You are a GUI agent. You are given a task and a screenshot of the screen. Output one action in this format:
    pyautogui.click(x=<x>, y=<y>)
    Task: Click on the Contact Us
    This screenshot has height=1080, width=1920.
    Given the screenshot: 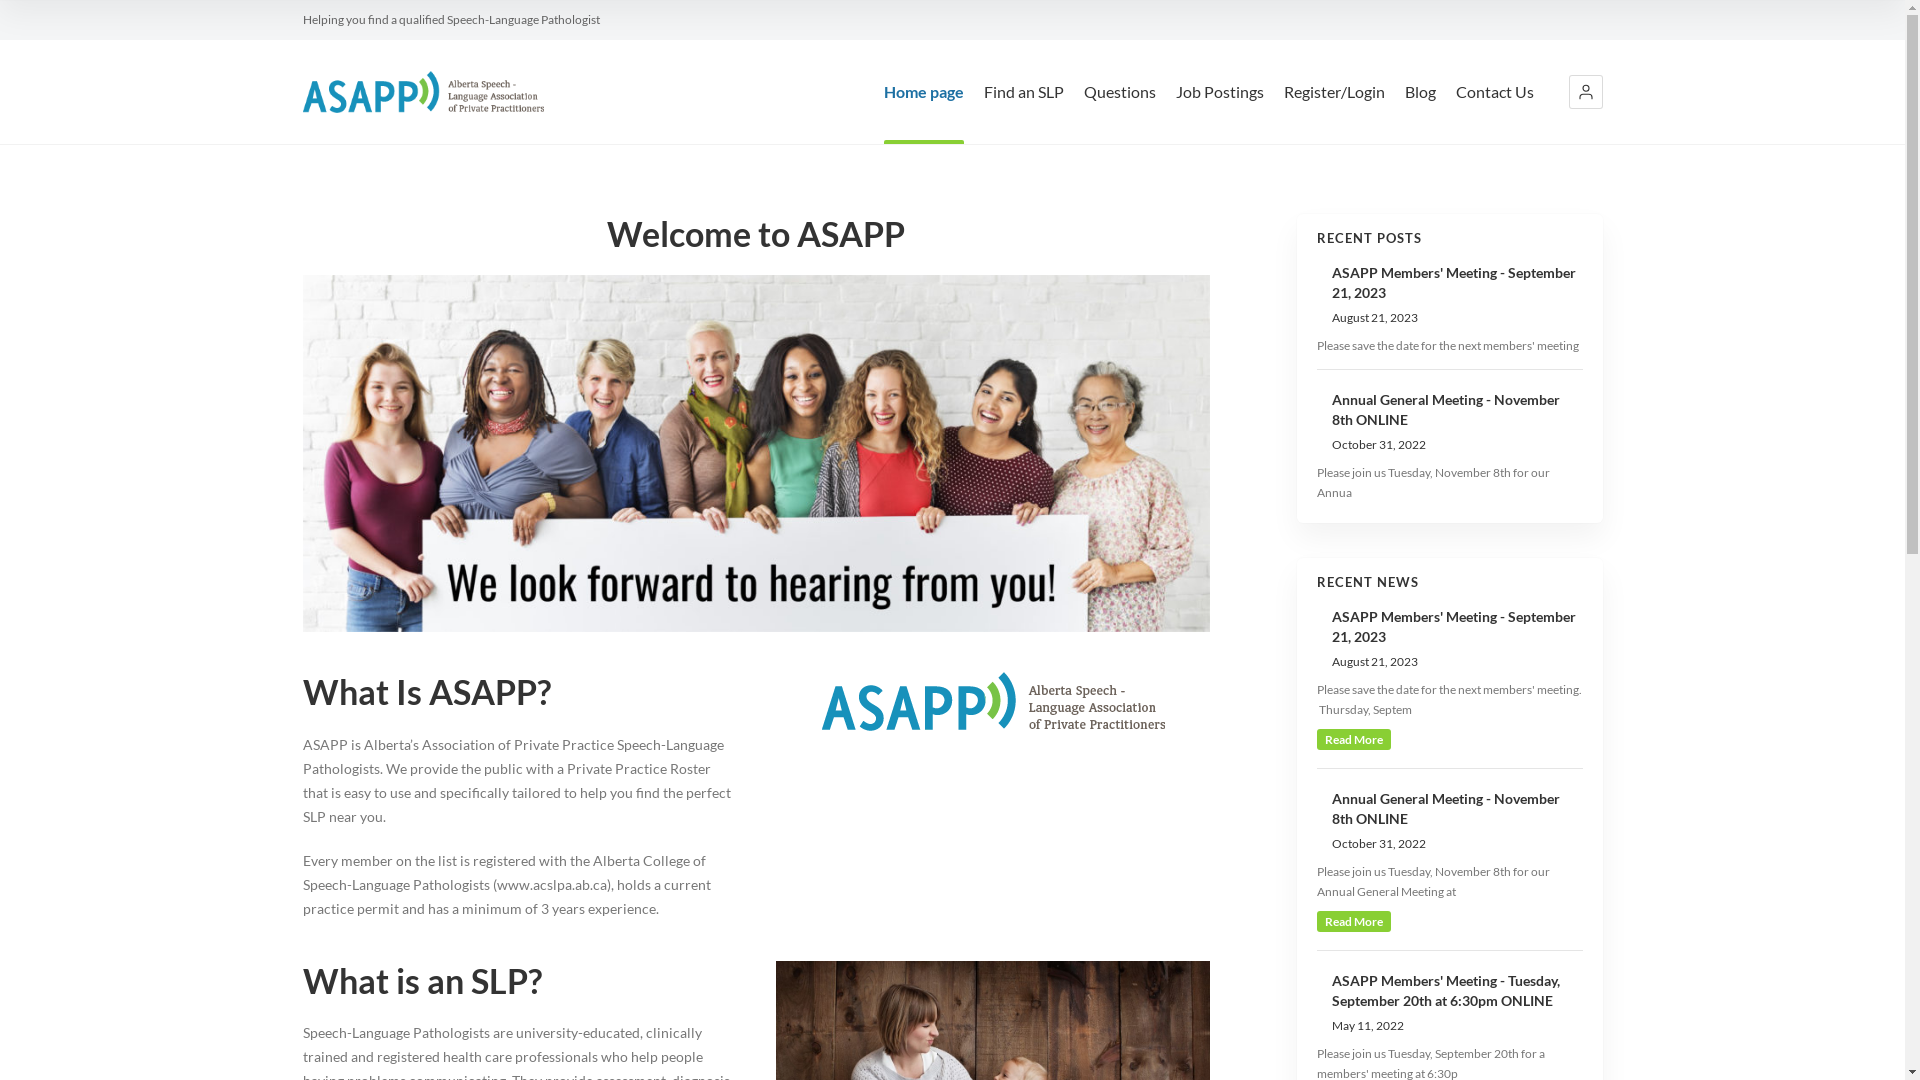 What is the action you would take?
    pyautogui.click(x=1495, y=113)
    